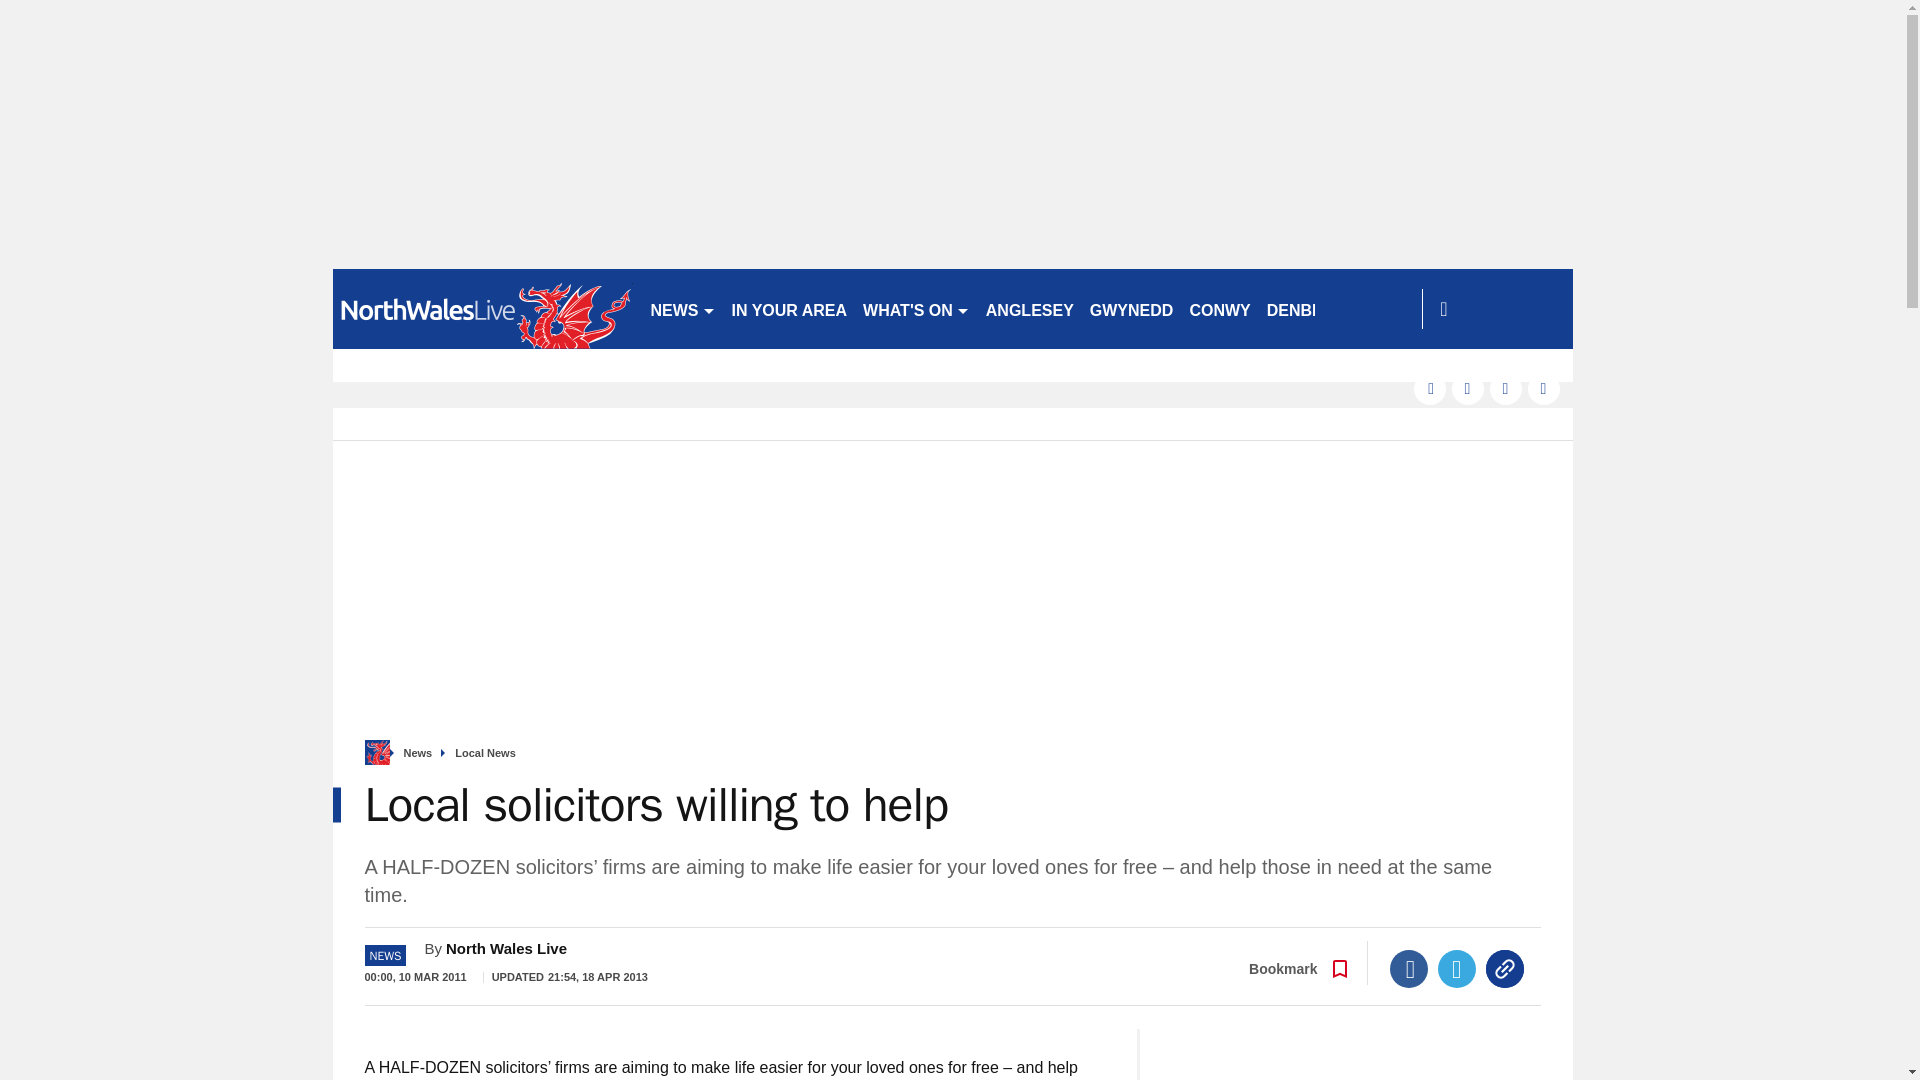  Describe the element at coordinates (1132, 308) in the screenshot. I see `GWYNEDD` at that location.